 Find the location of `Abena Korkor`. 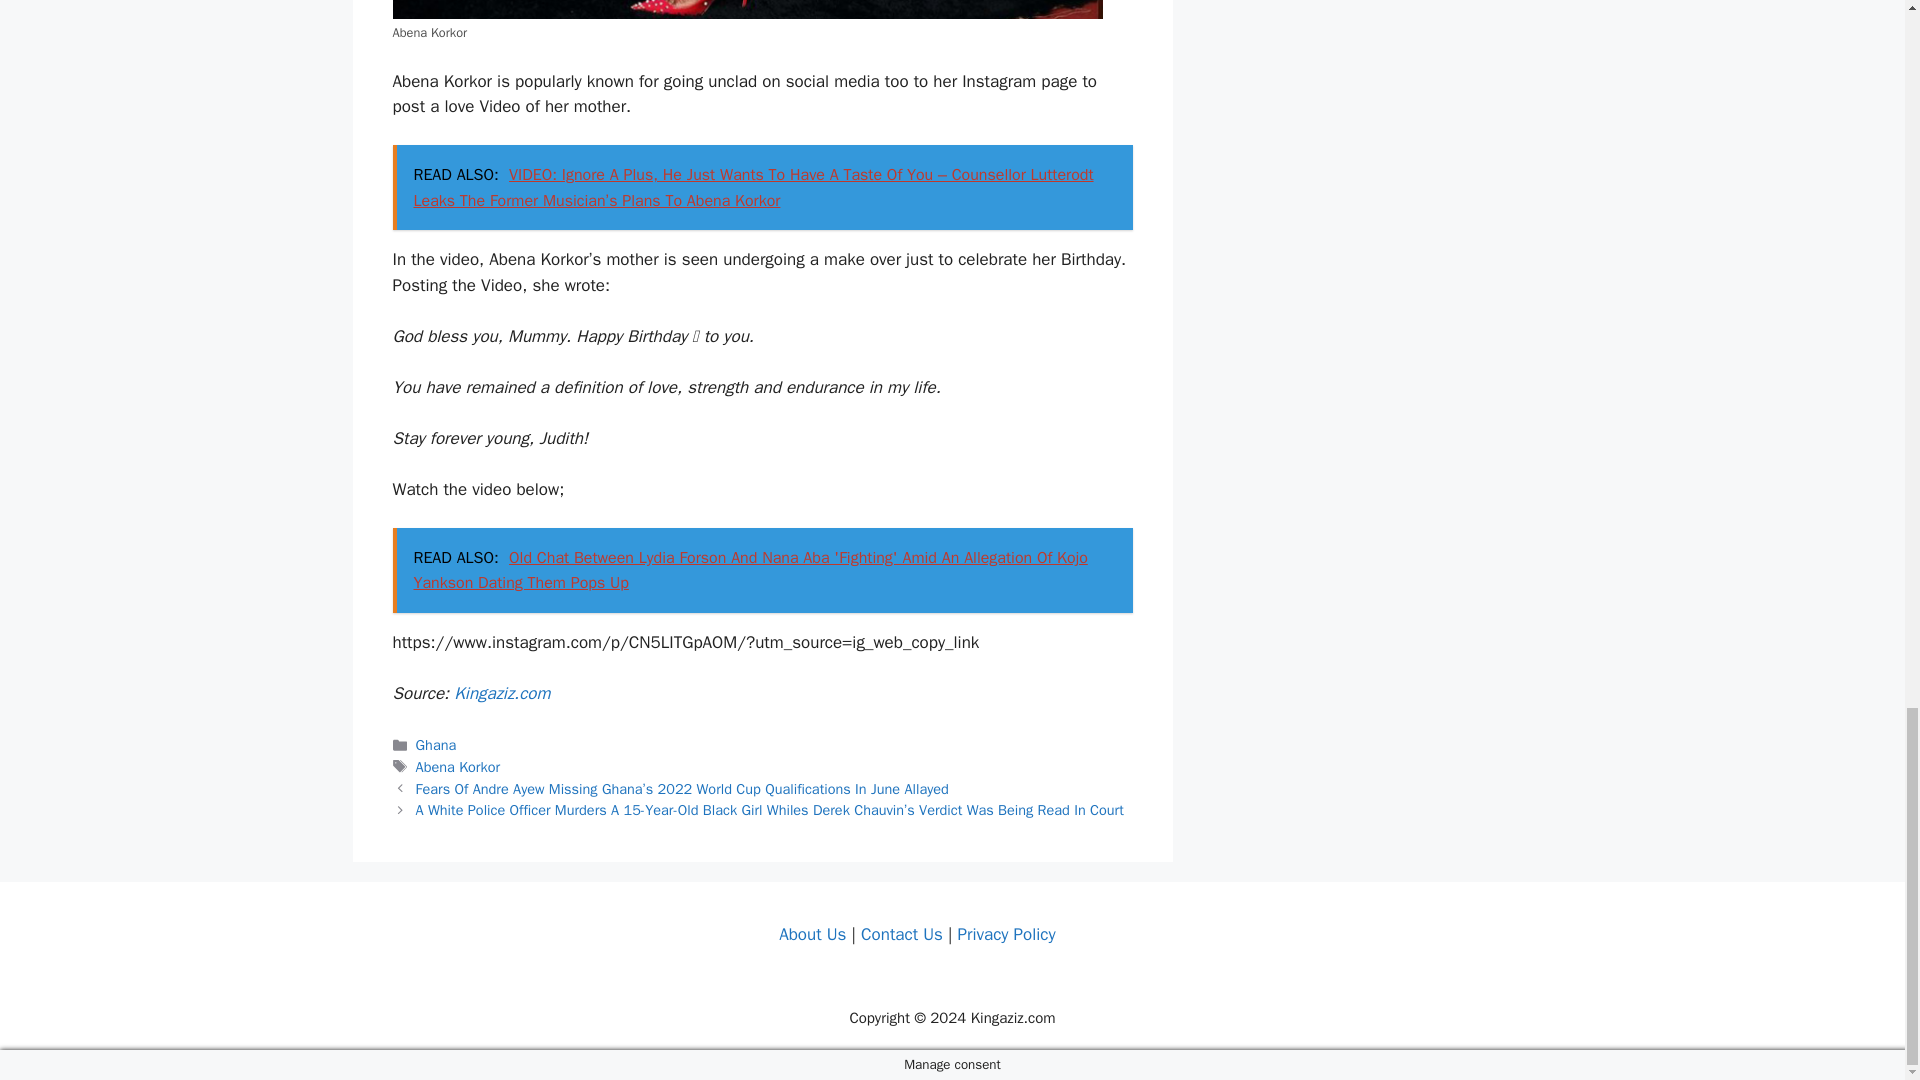

Abena Korkor is located at coordinates (458, 767).